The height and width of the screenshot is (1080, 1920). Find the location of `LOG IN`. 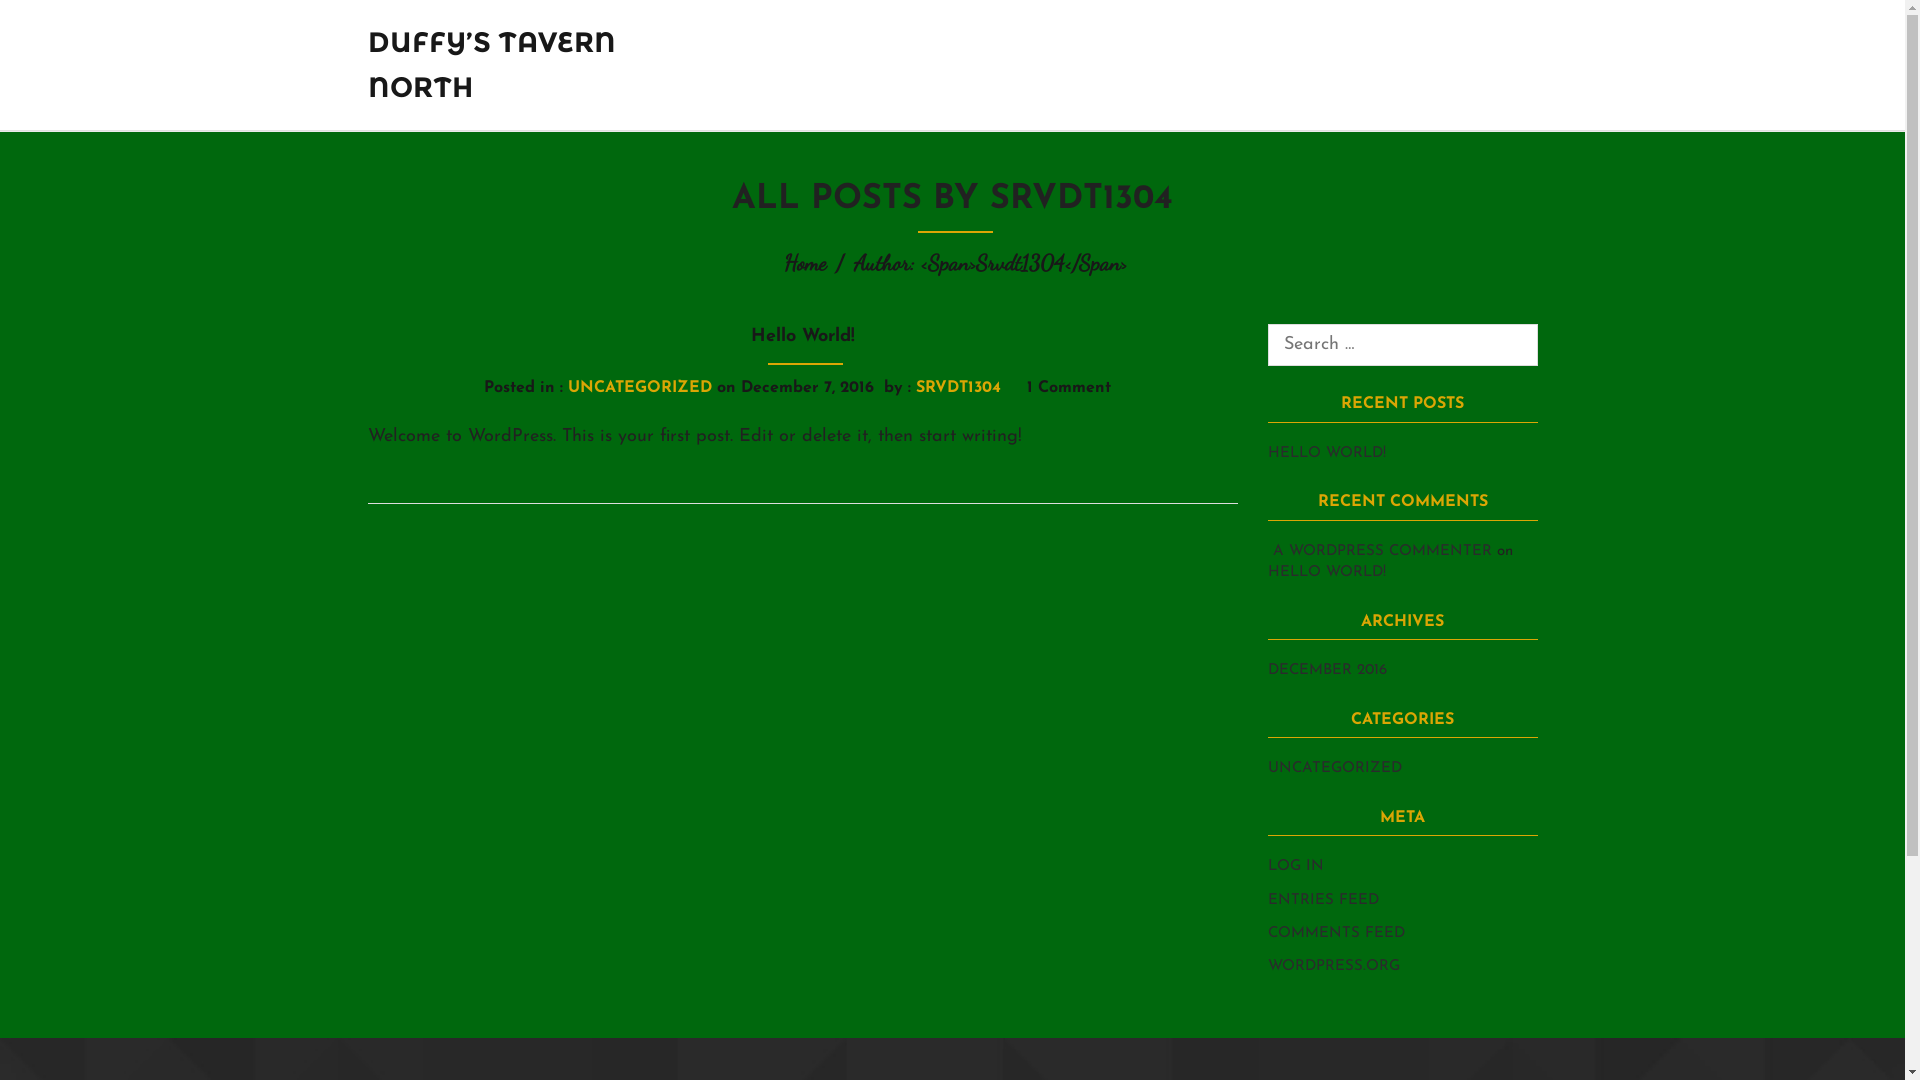

LOG IN is located at coordinates (1296, 866).